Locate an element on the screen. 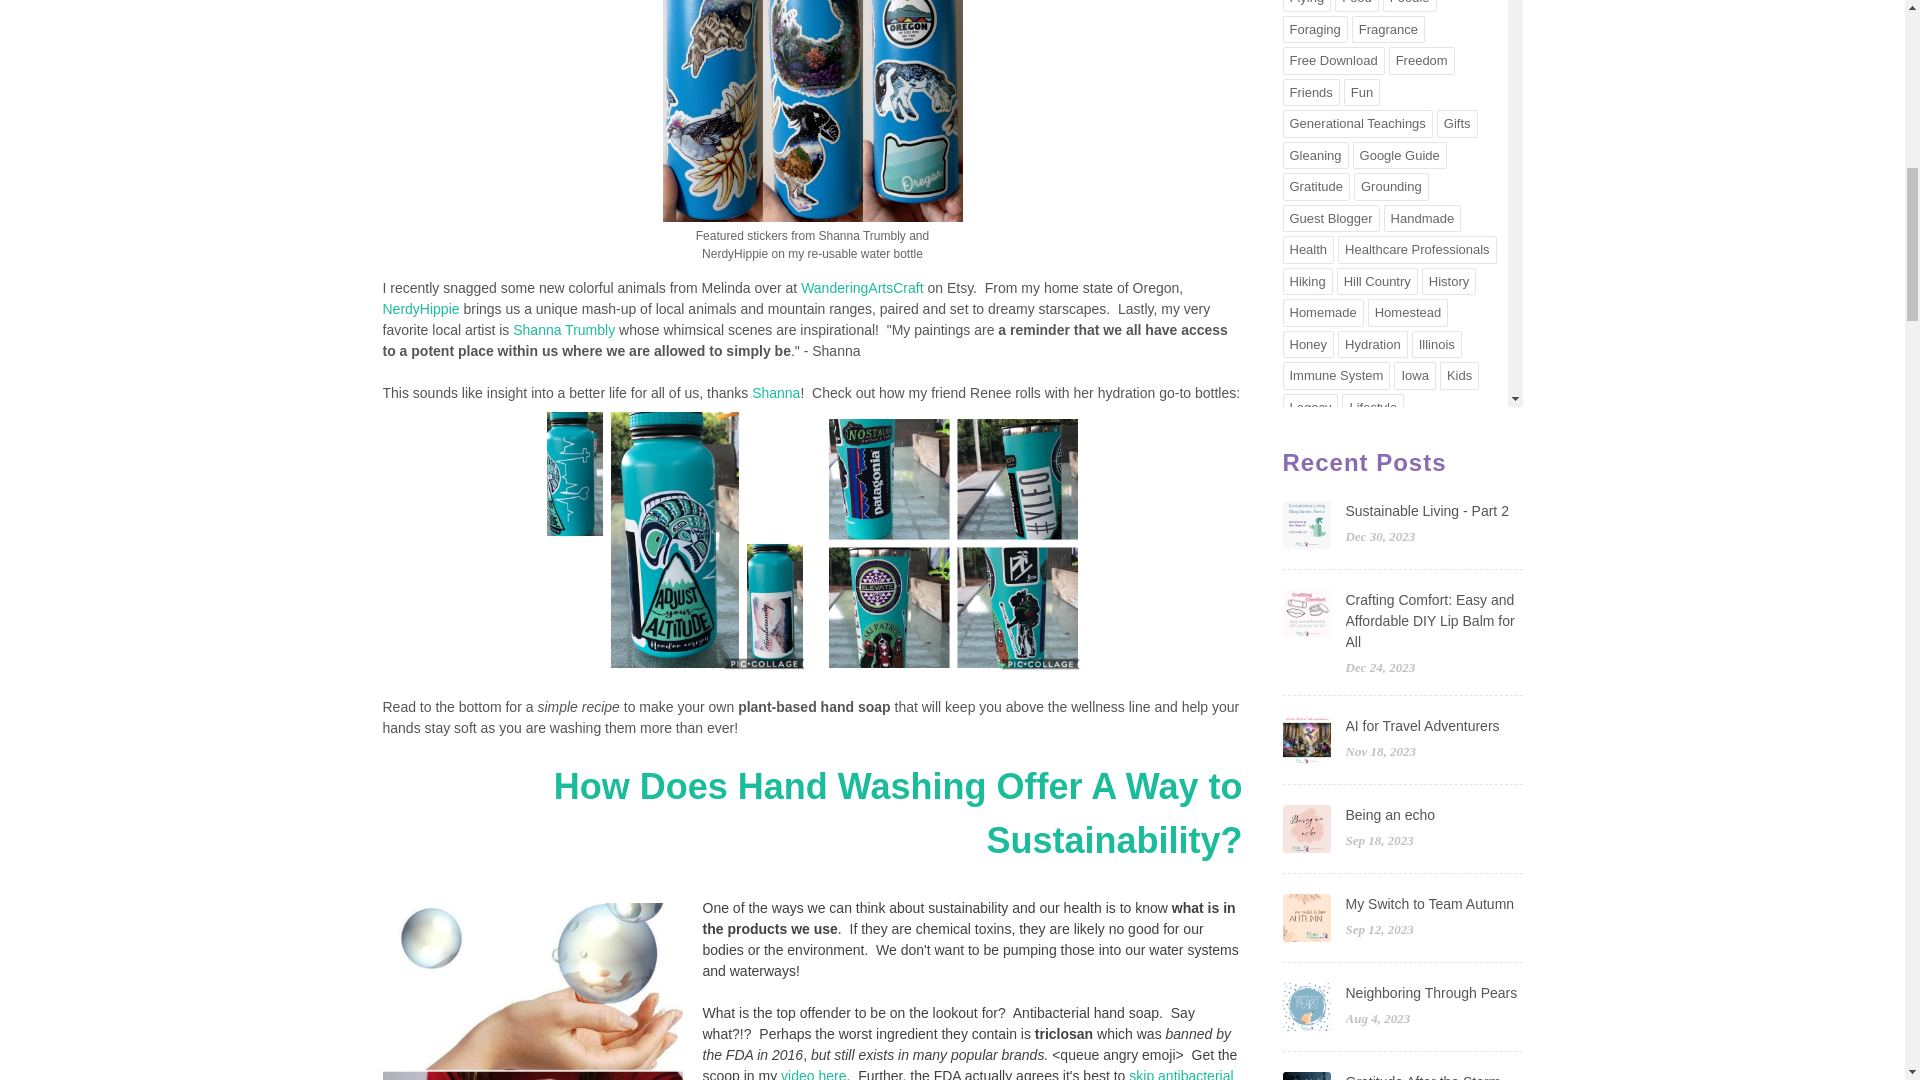 The height and width of the screenshot is (1080, 1920). NerdyHippie is located at coordinates (420, 309).